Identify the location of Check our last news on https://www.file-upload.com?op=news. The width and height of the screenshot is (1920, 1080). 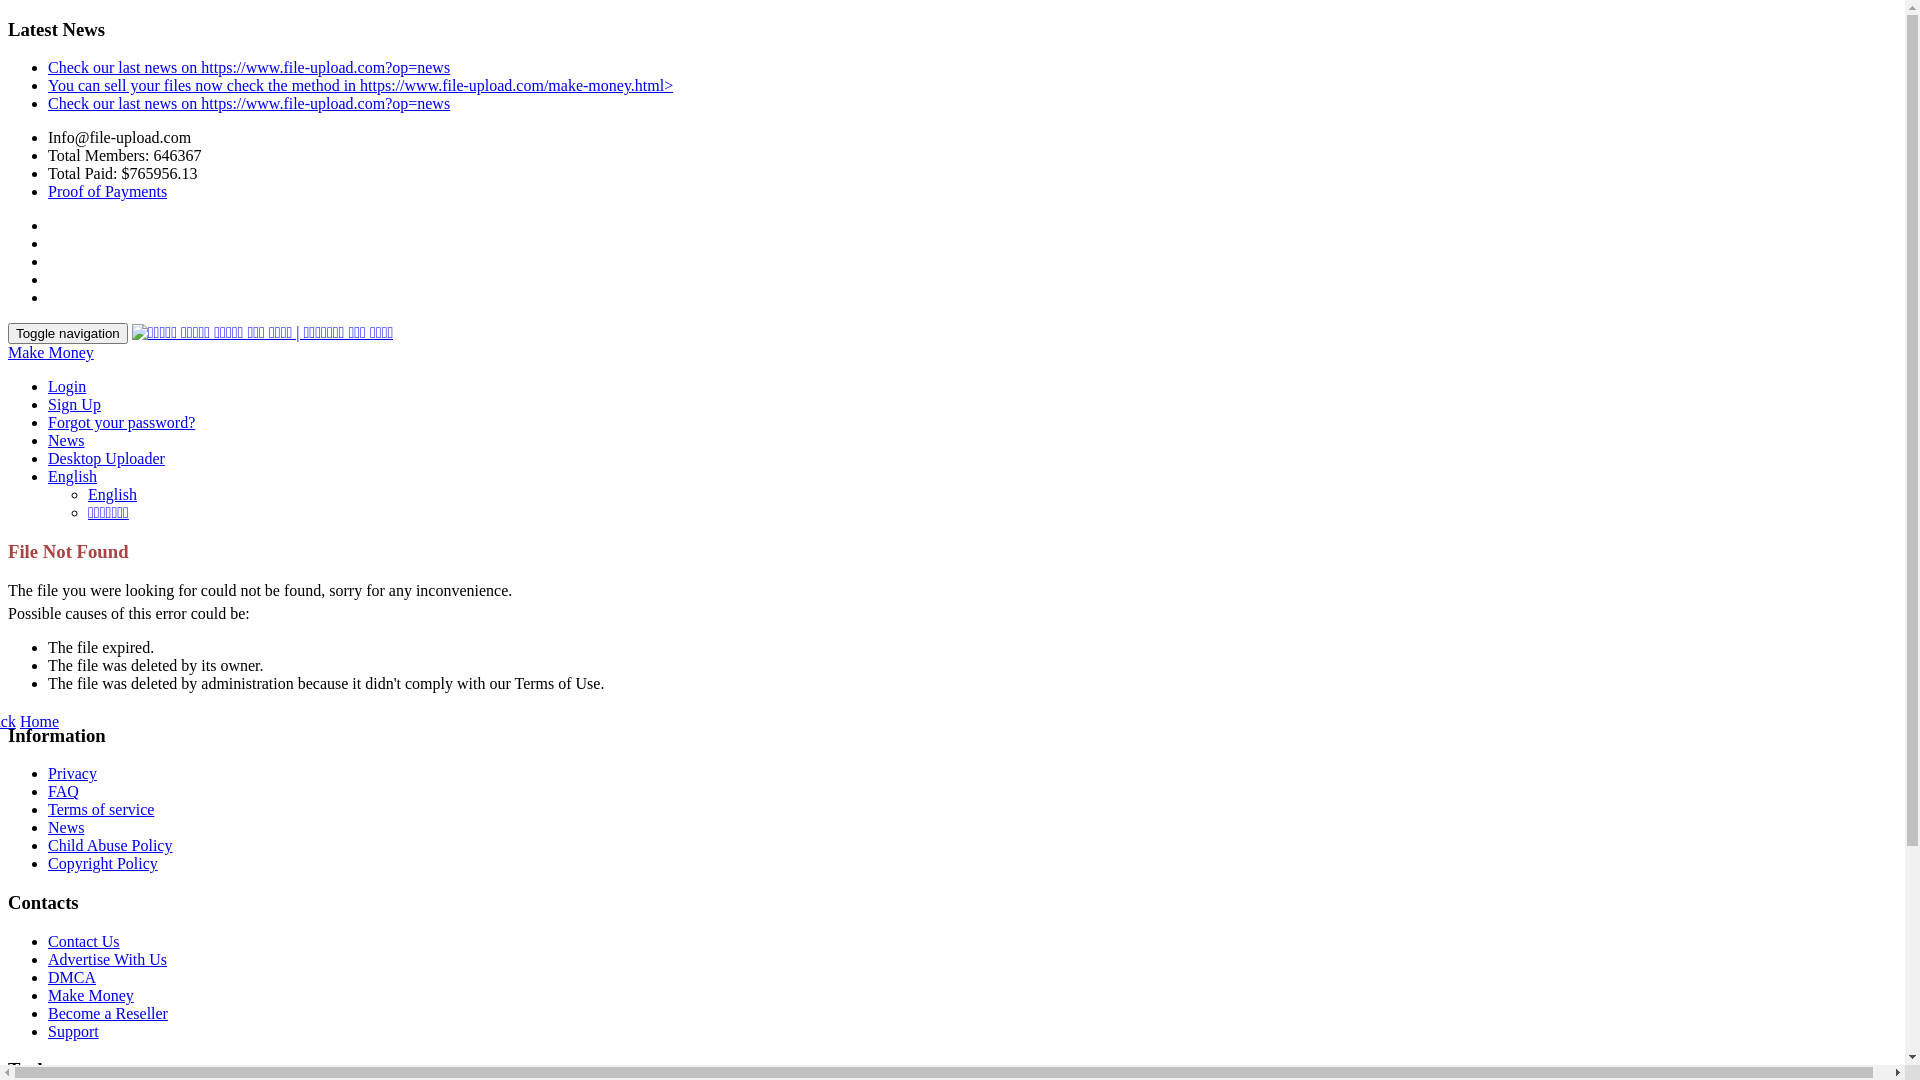
(249, 104).